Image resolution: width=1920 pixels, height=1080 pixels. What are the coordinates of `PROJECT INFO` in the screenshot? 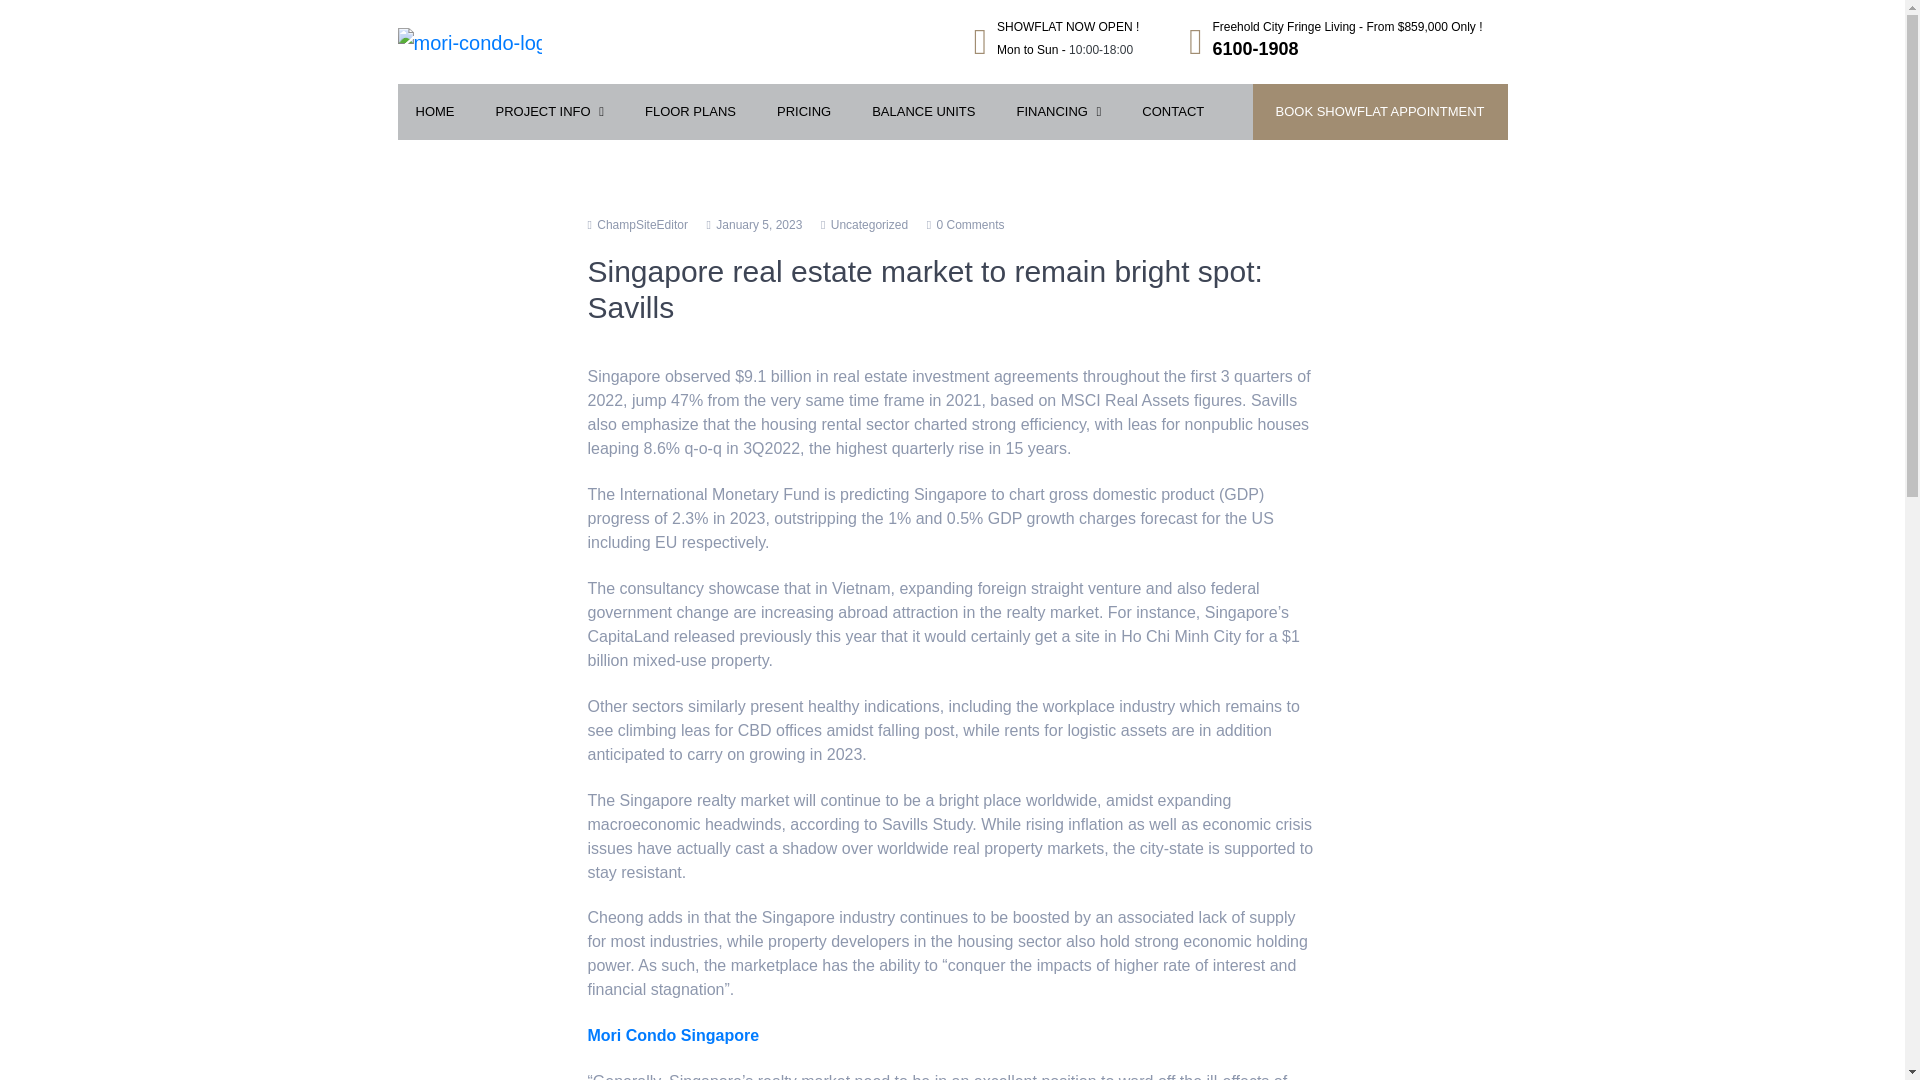 It's located at (550, 112).